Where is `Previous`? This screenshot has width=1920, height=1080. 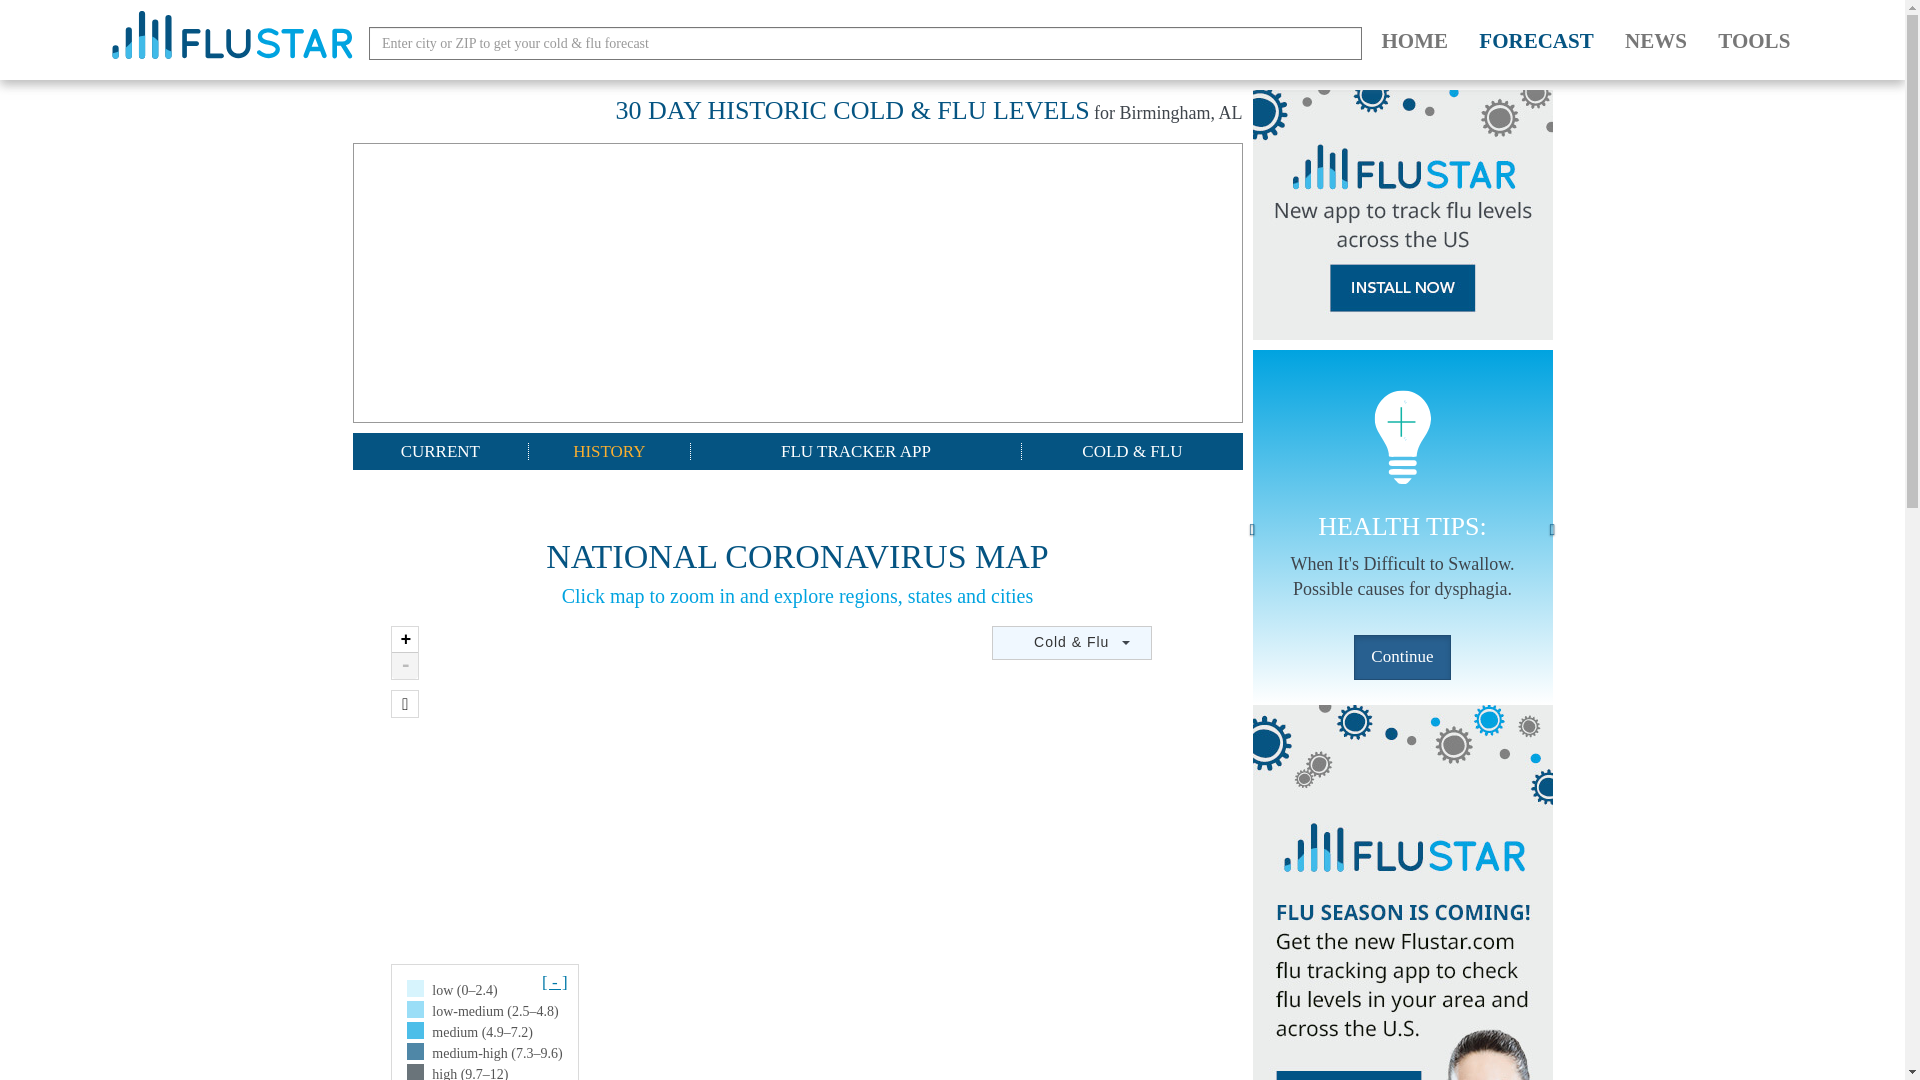
Previous is located at coordinates (1252, 526).